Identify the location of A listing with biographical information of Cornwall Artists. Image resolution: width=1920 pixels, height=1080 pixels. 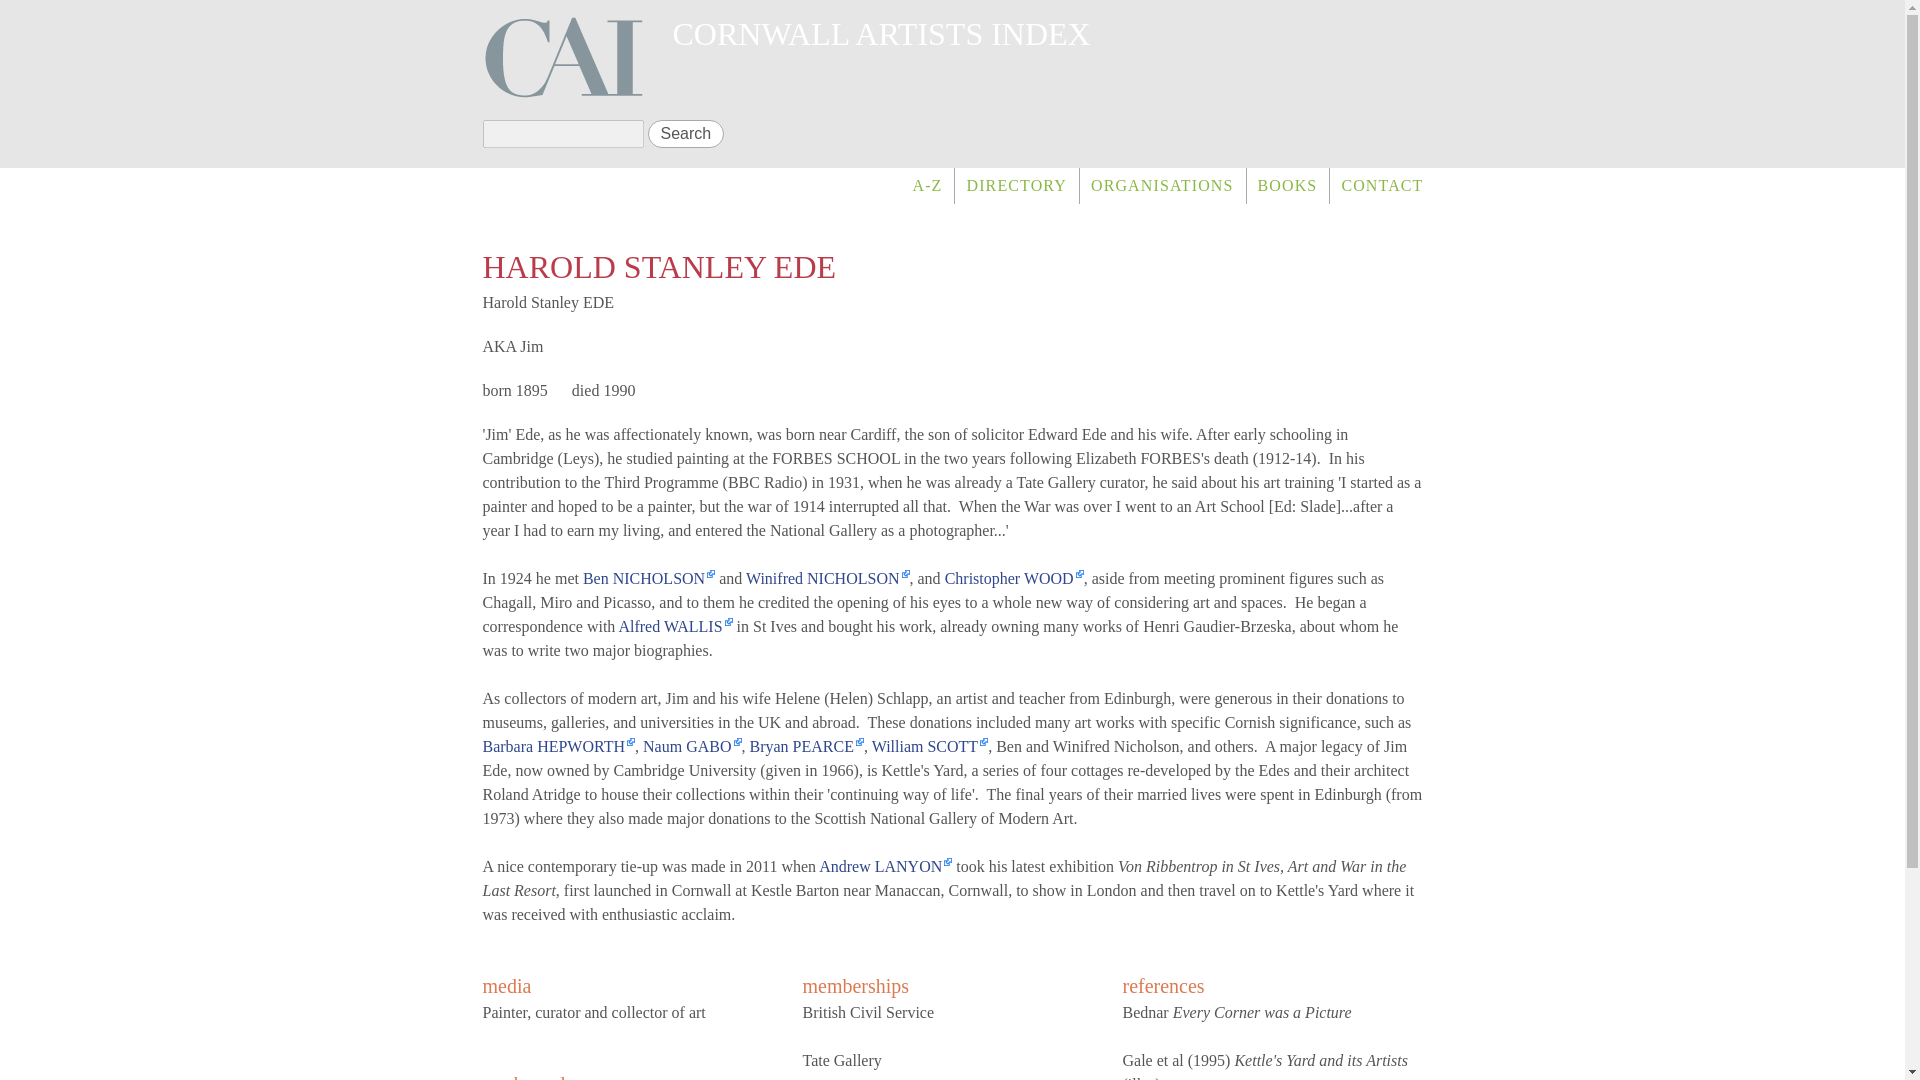
(1016, 186).